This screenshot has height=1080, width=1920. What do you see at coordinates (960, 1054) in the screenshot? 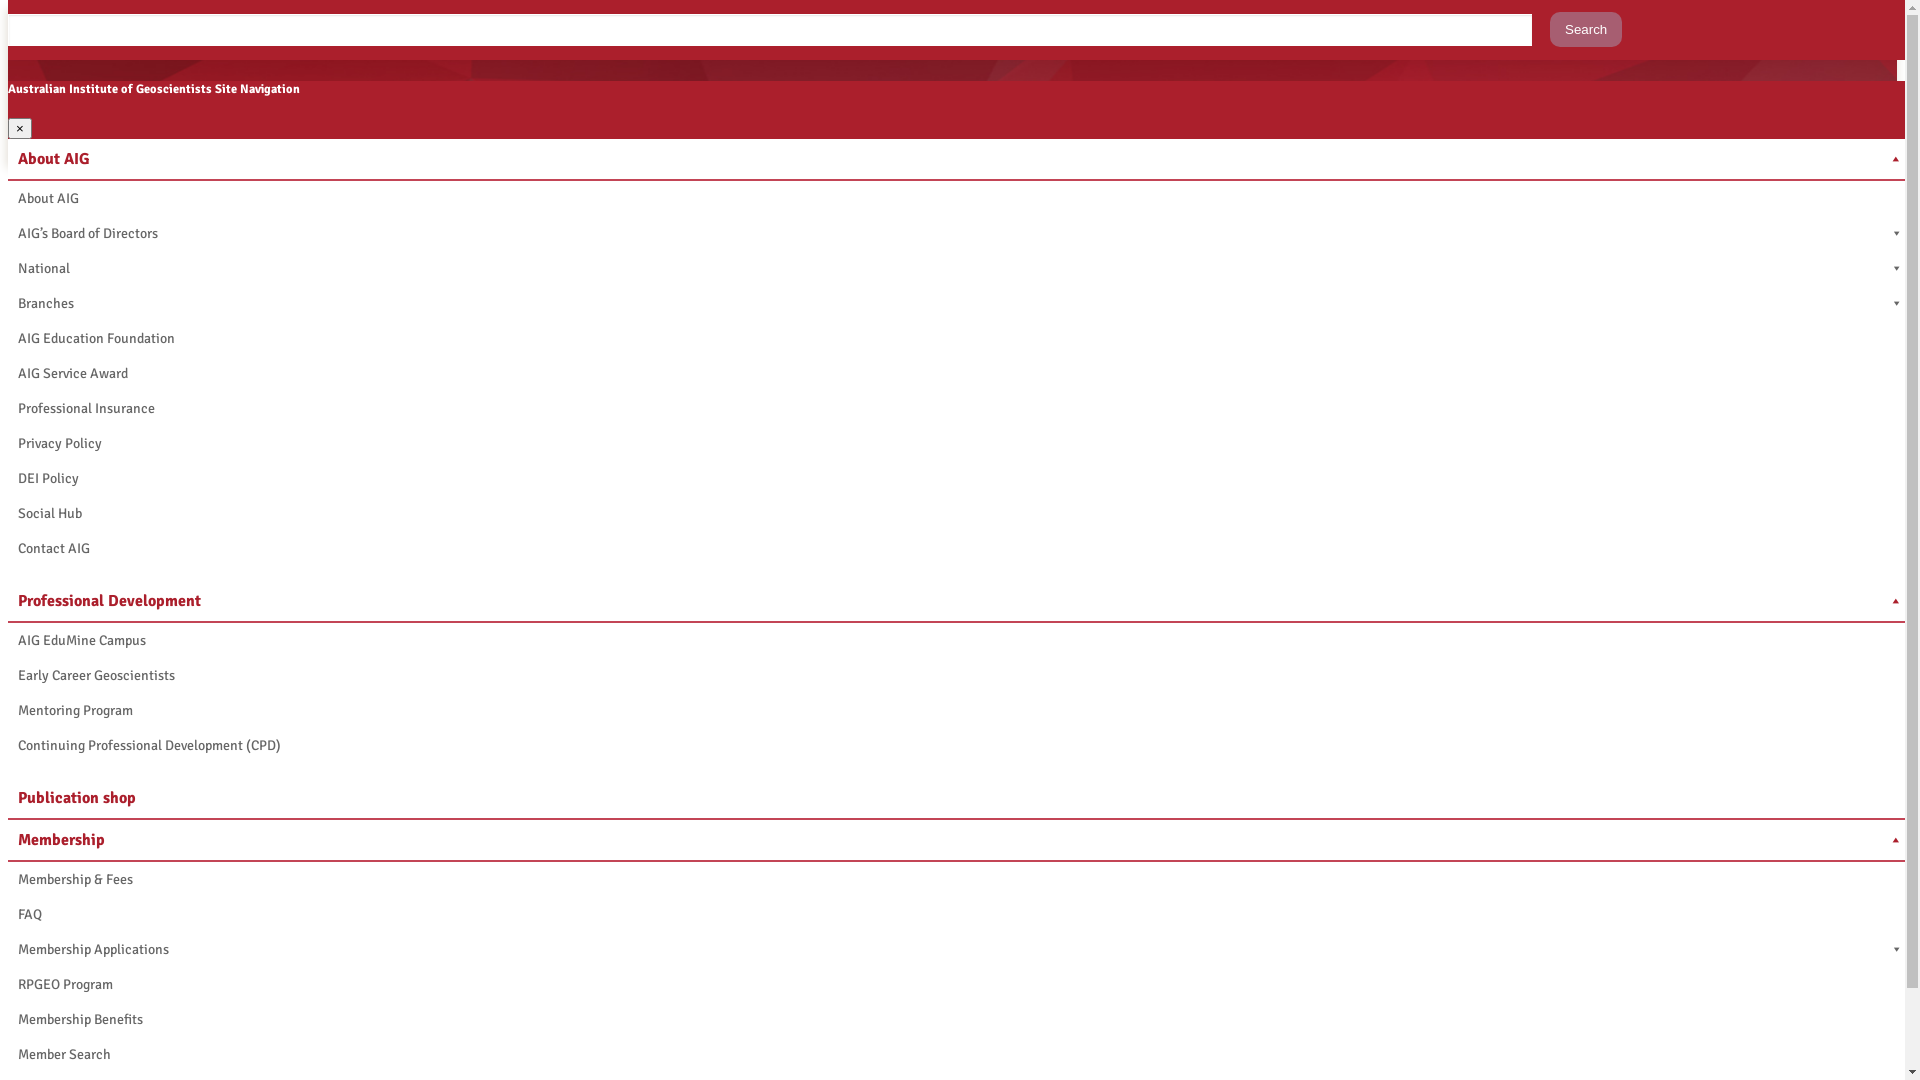
I see `Member Search` at bounding box center [960, 1054].